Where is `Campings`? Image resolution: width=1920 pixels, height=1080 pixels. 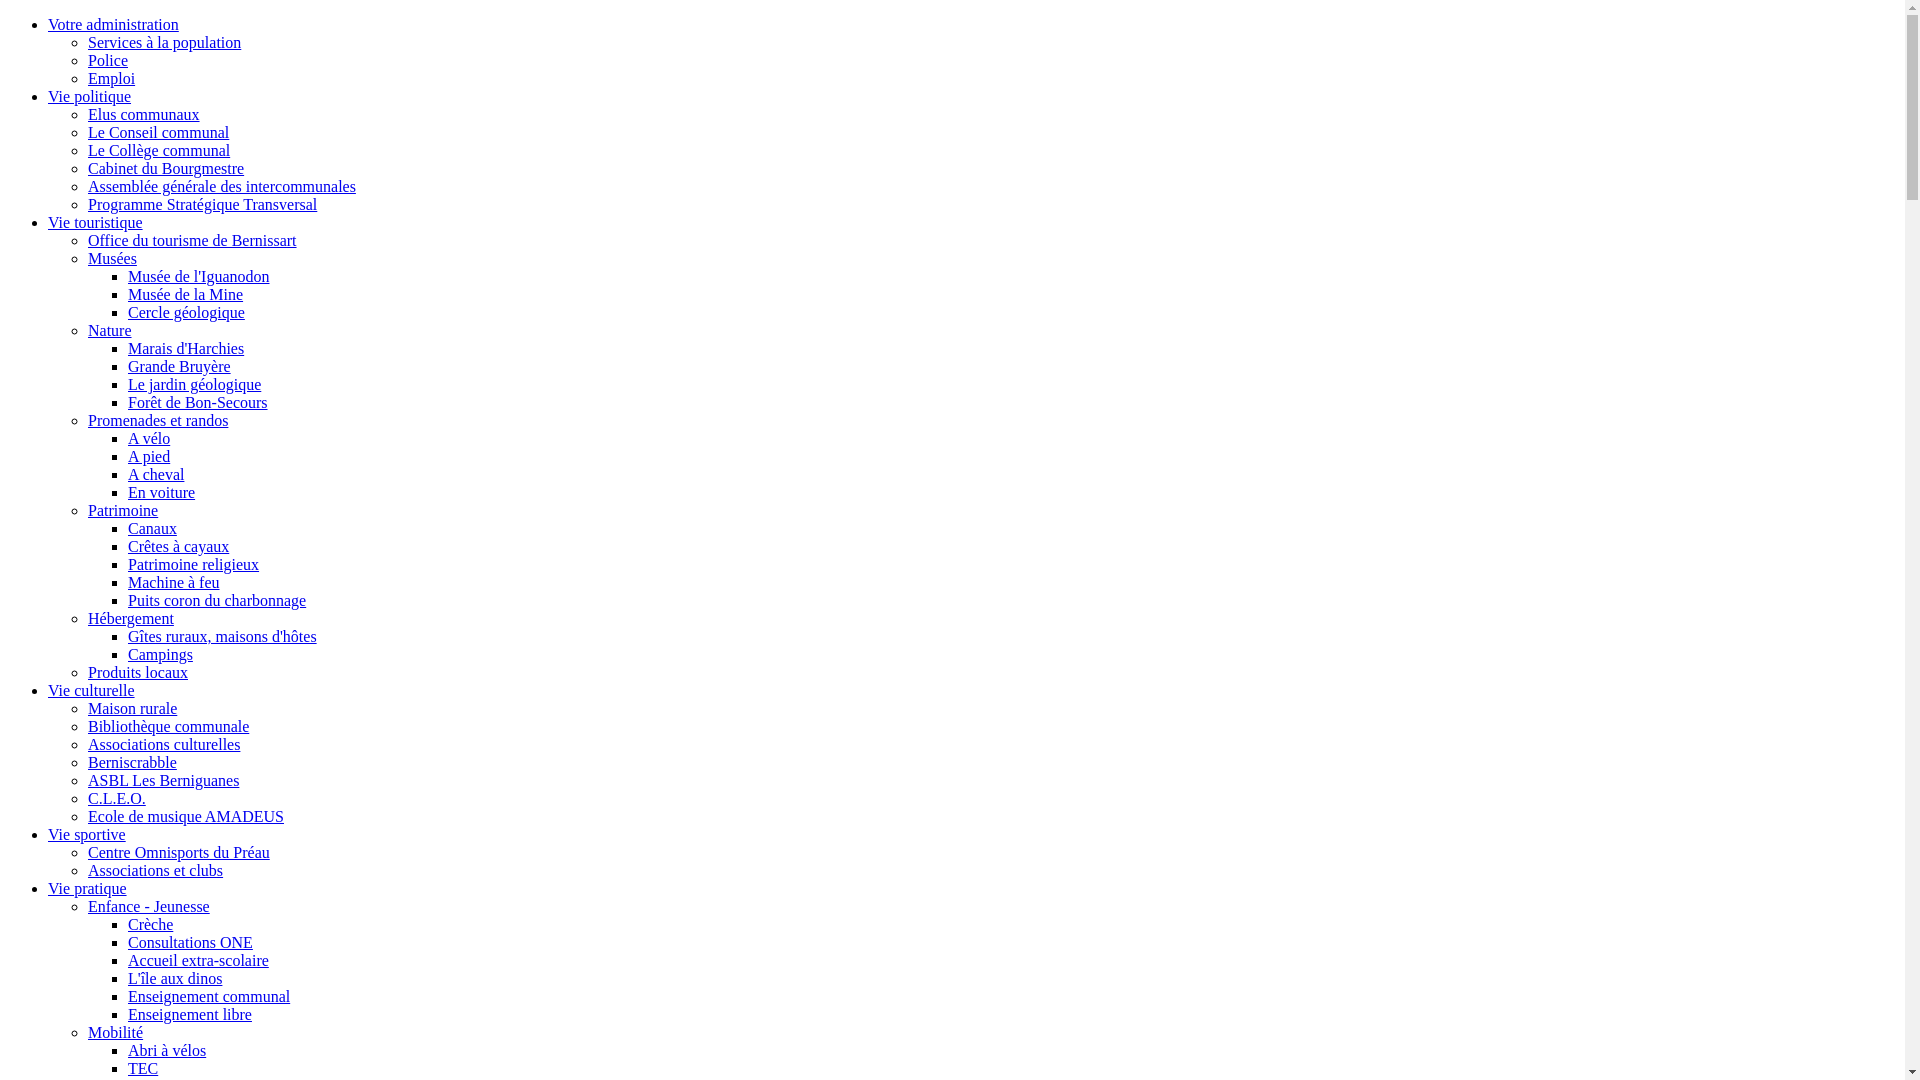
Campings is located at coordinates (160, 654).